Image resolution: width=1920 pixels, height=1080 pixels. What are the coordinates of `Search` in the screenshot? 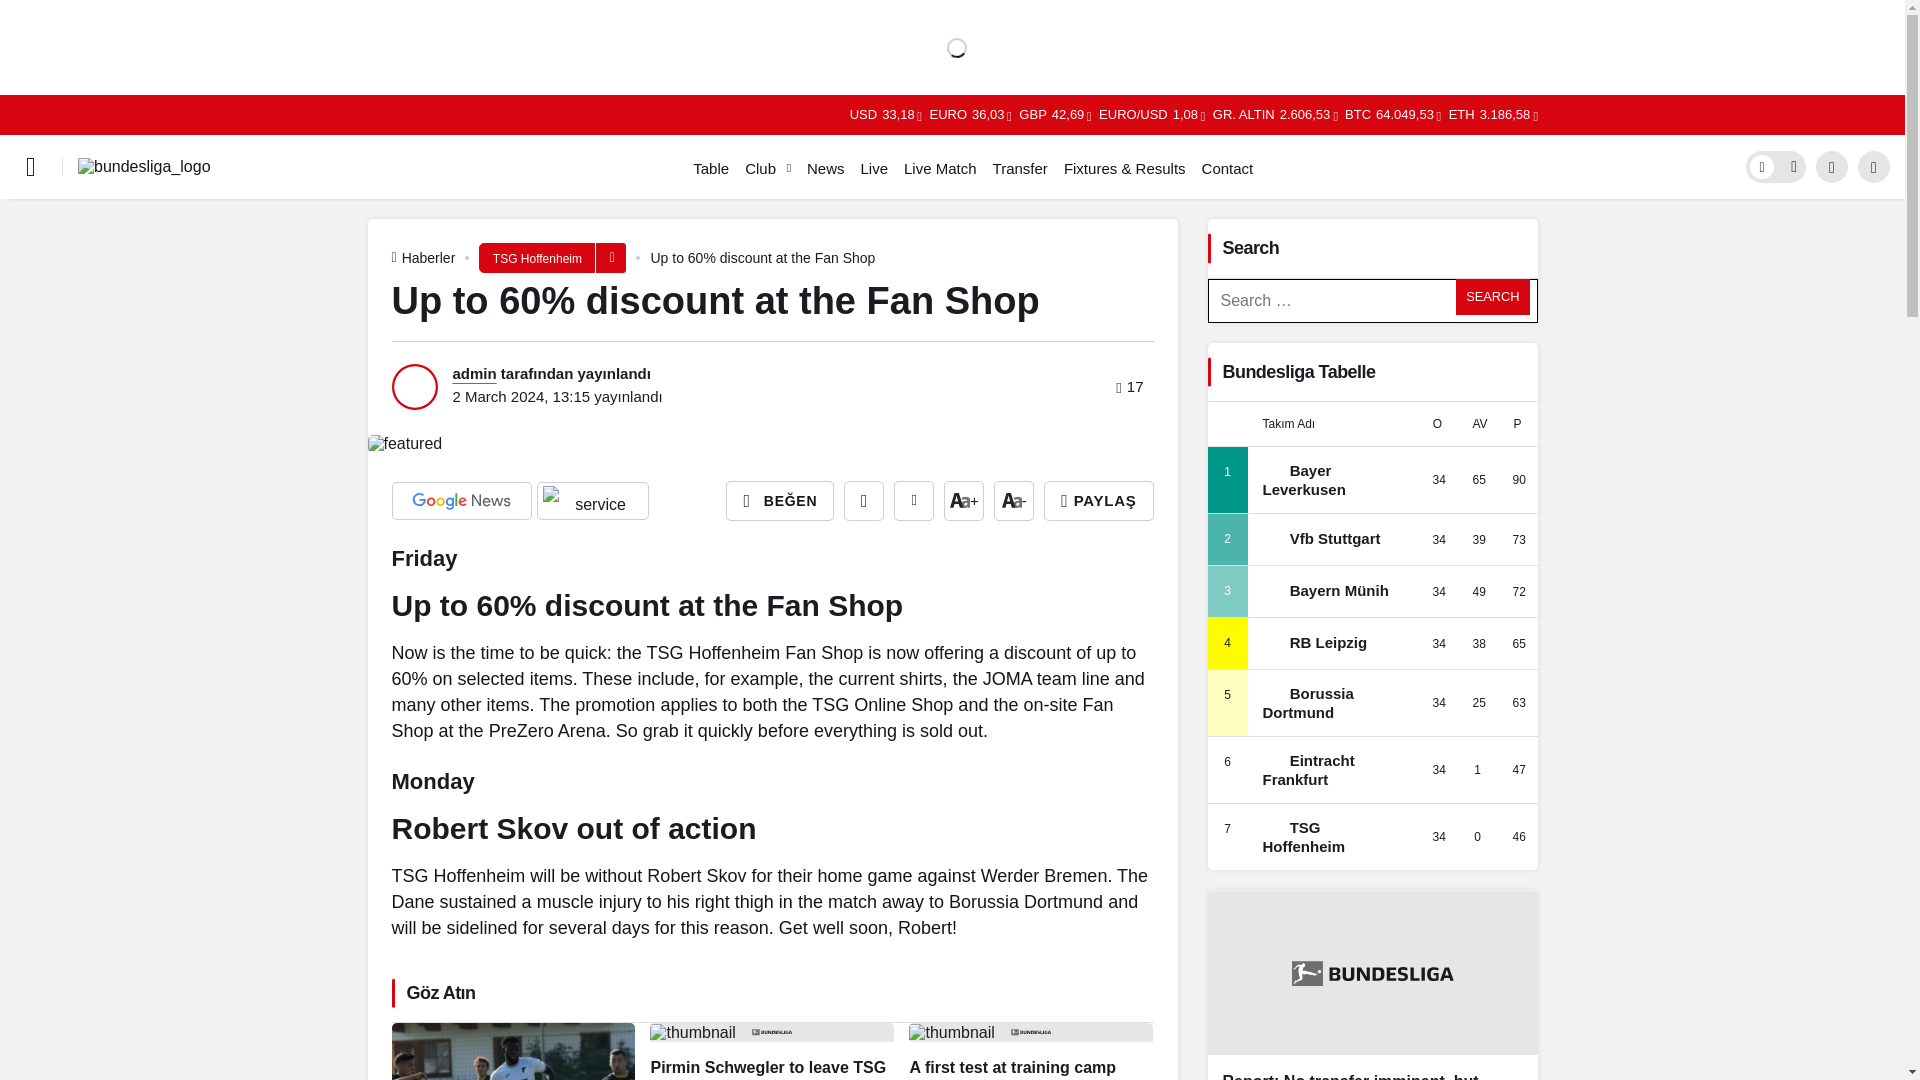 It's located at (1492, 296).